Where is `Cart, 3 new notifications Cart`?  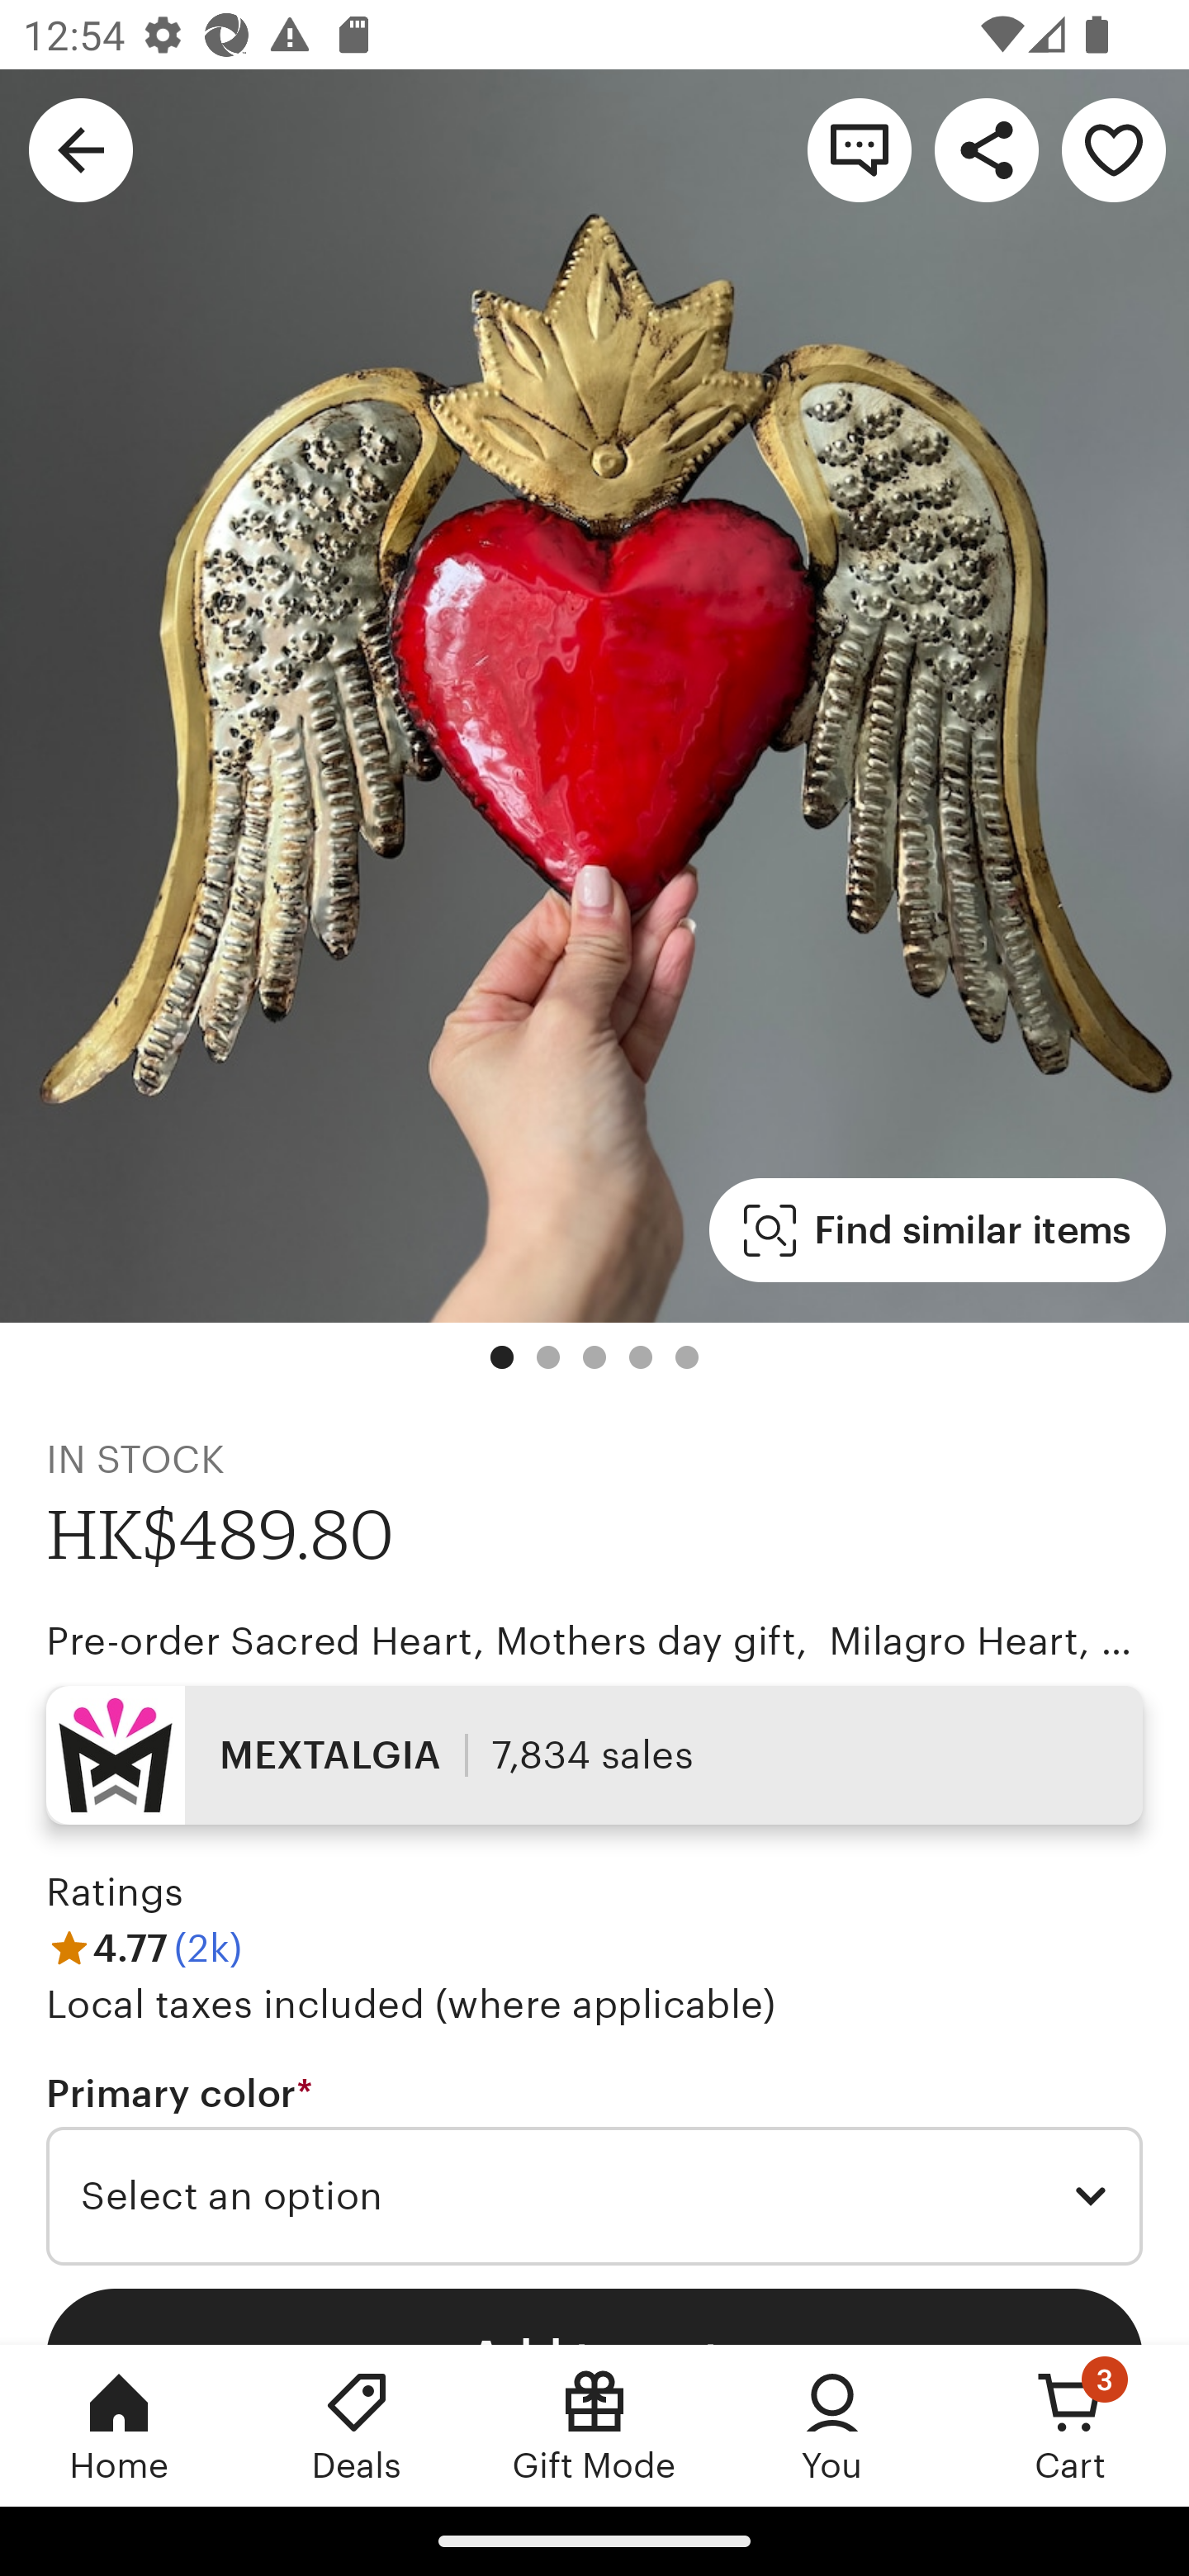
Cart, 3 new notifications Cart is located at coordinates (1070, 2425).